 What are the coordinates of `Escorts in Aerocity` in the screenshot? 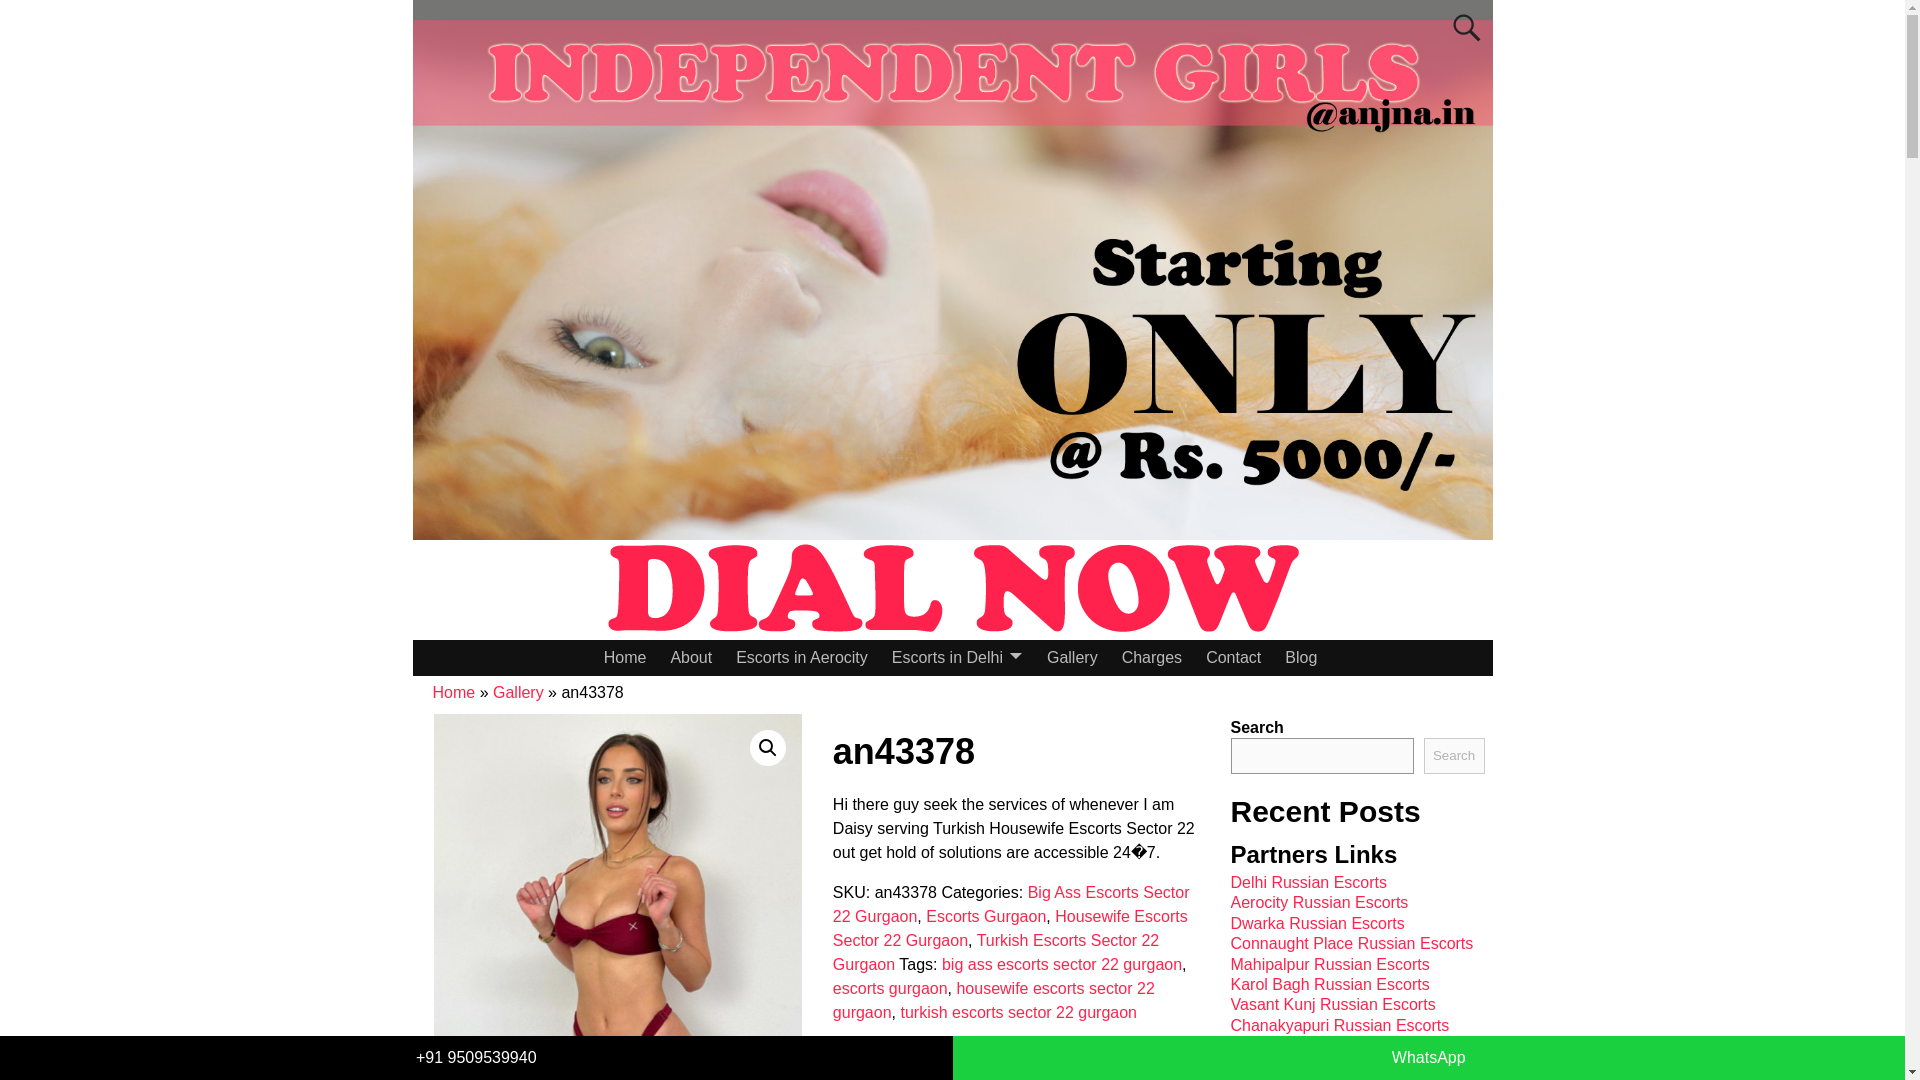 It's located at (801, 658).